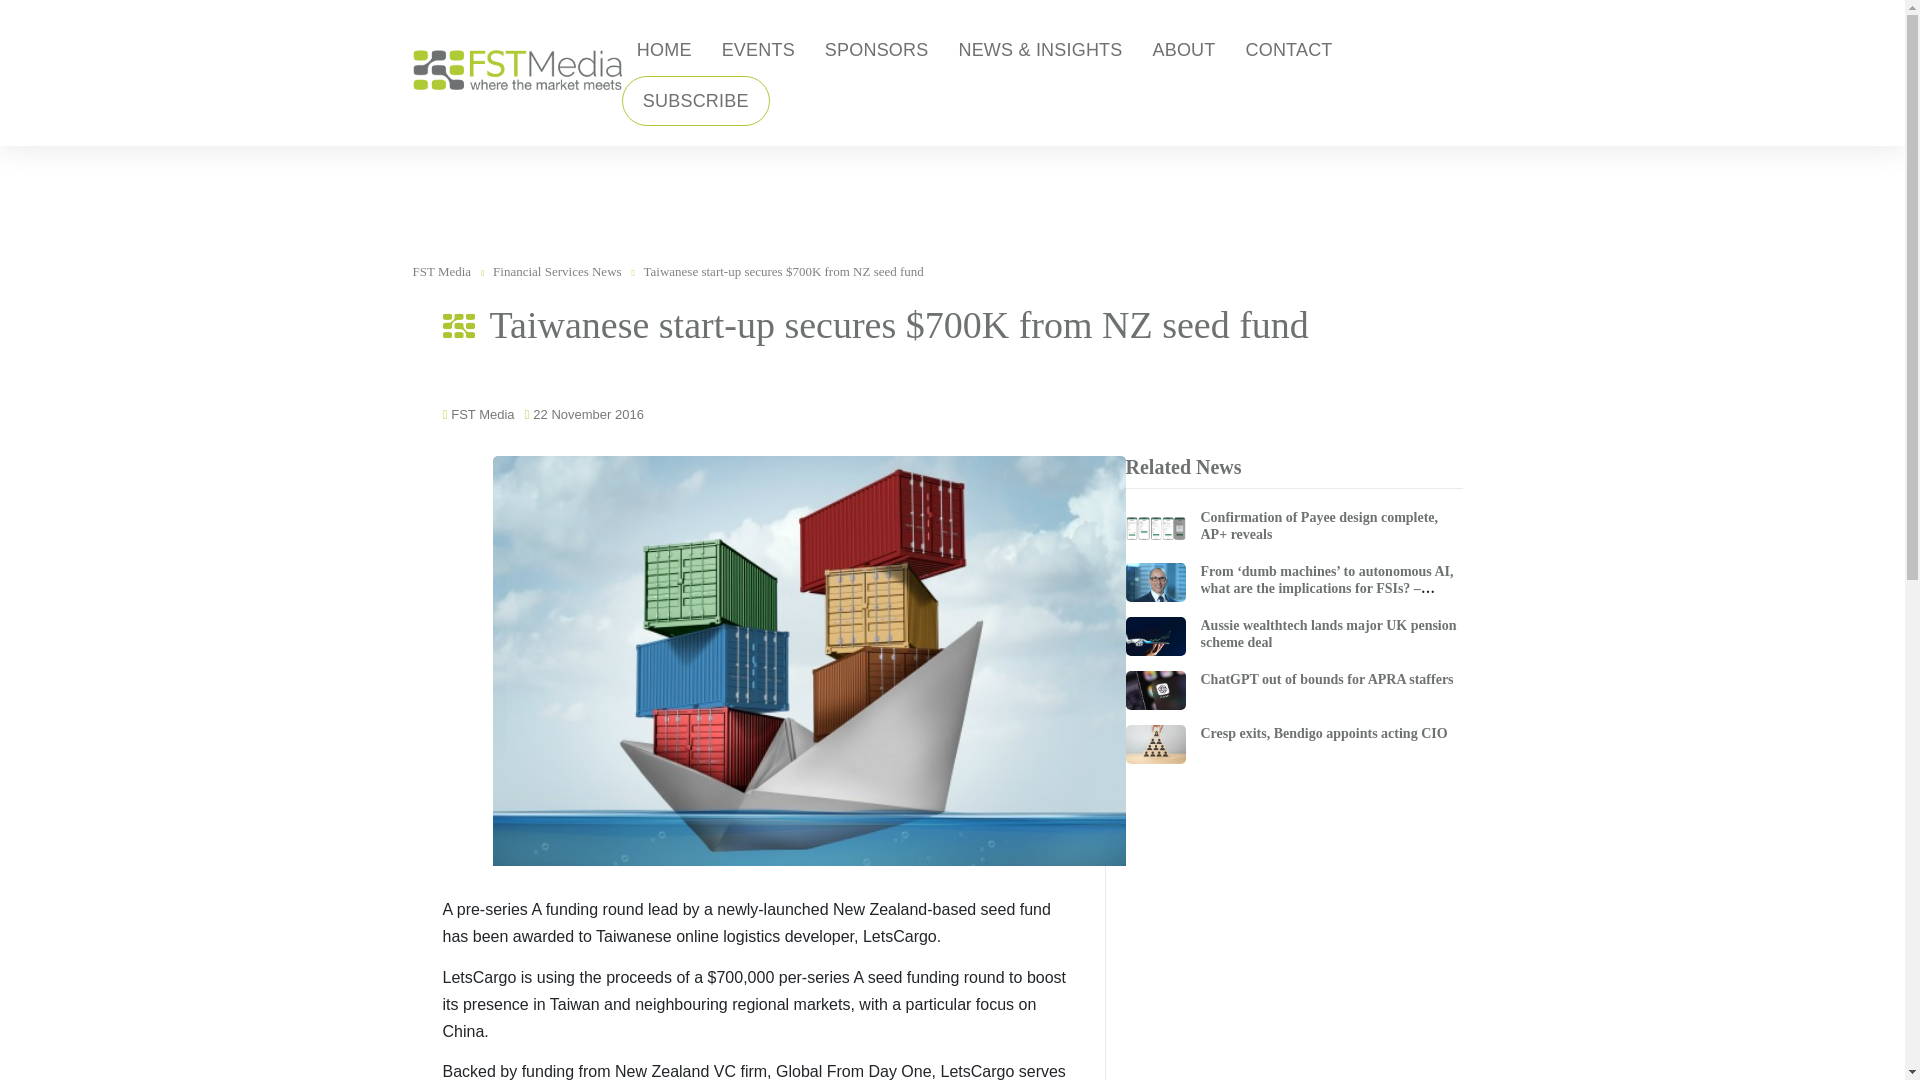 The height and width of the screenshot is (1080, 1920). I want to click on ABOUT, so click(1183, 50).